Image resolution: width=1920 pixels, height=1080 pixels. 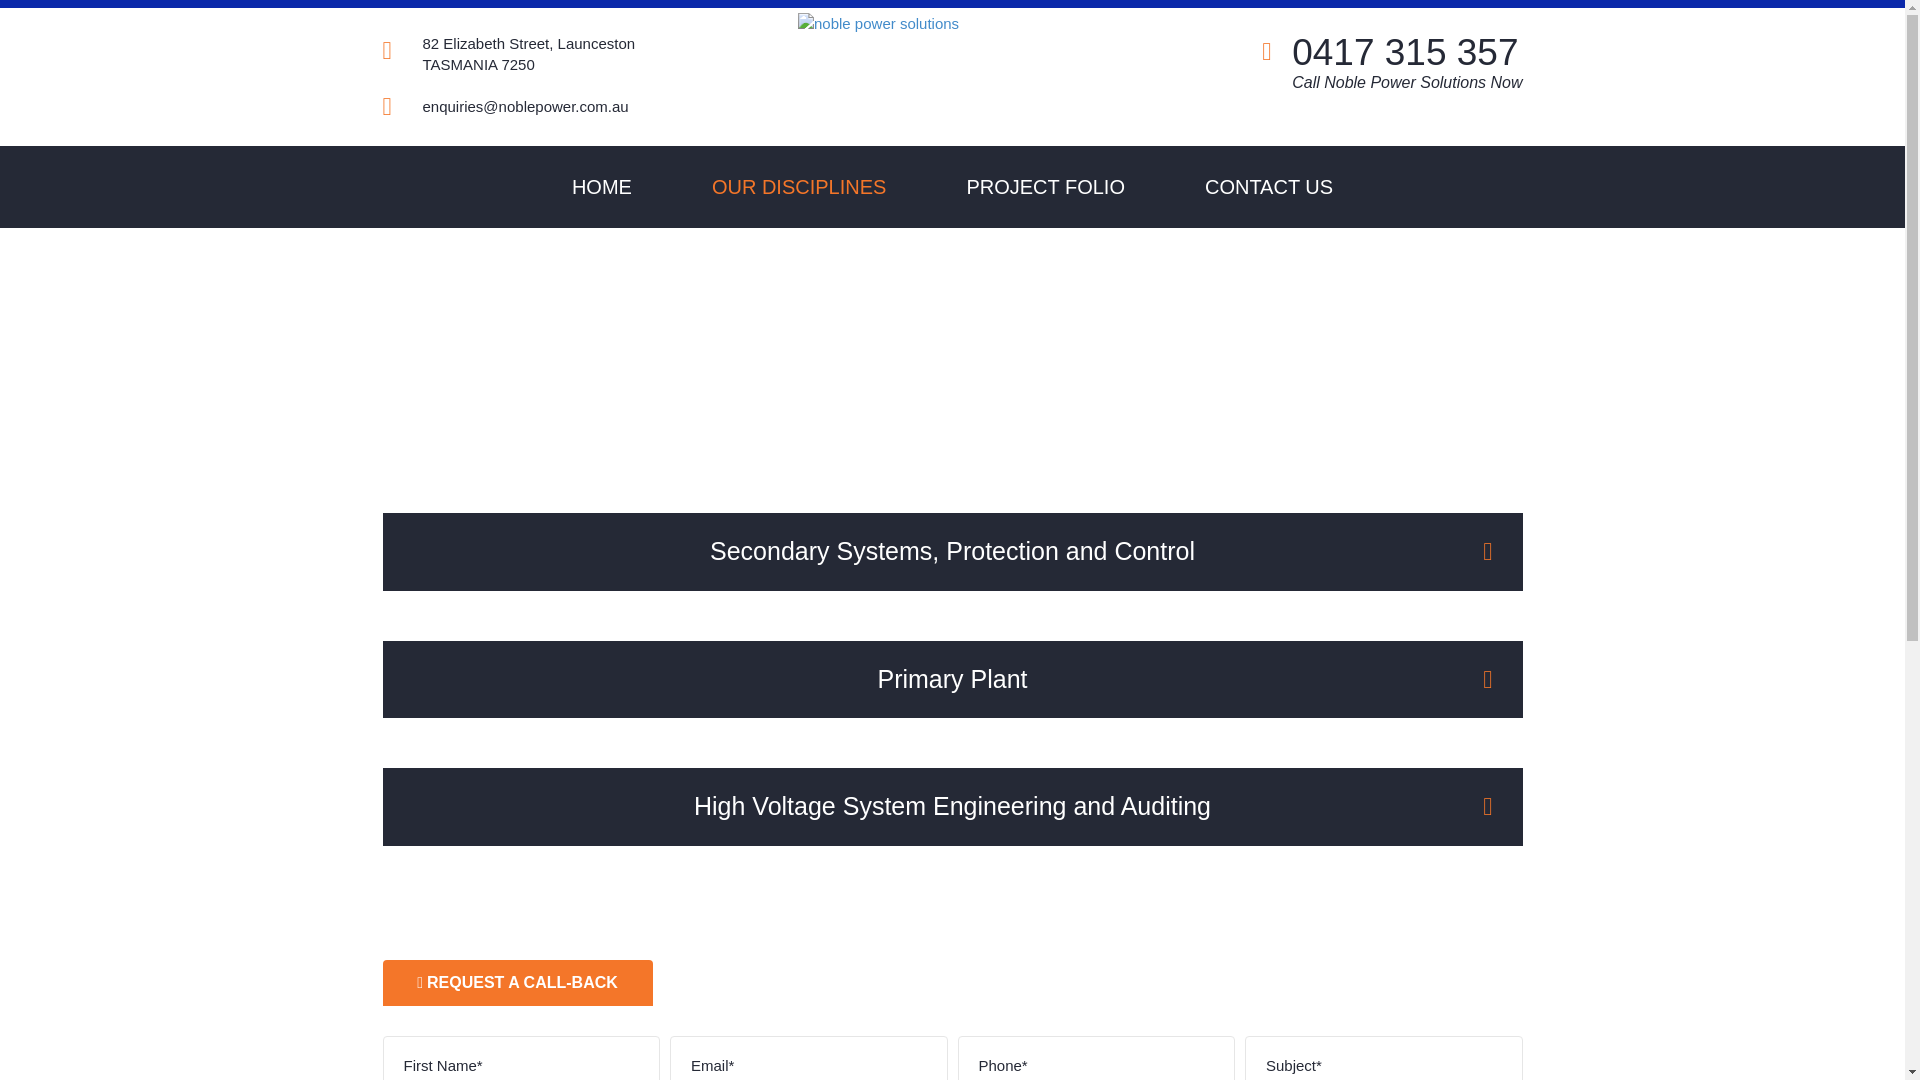 I want to click on 82 Elizabeth Street, Launceston
TASMANIA 7250, so click(x=508, y=54).